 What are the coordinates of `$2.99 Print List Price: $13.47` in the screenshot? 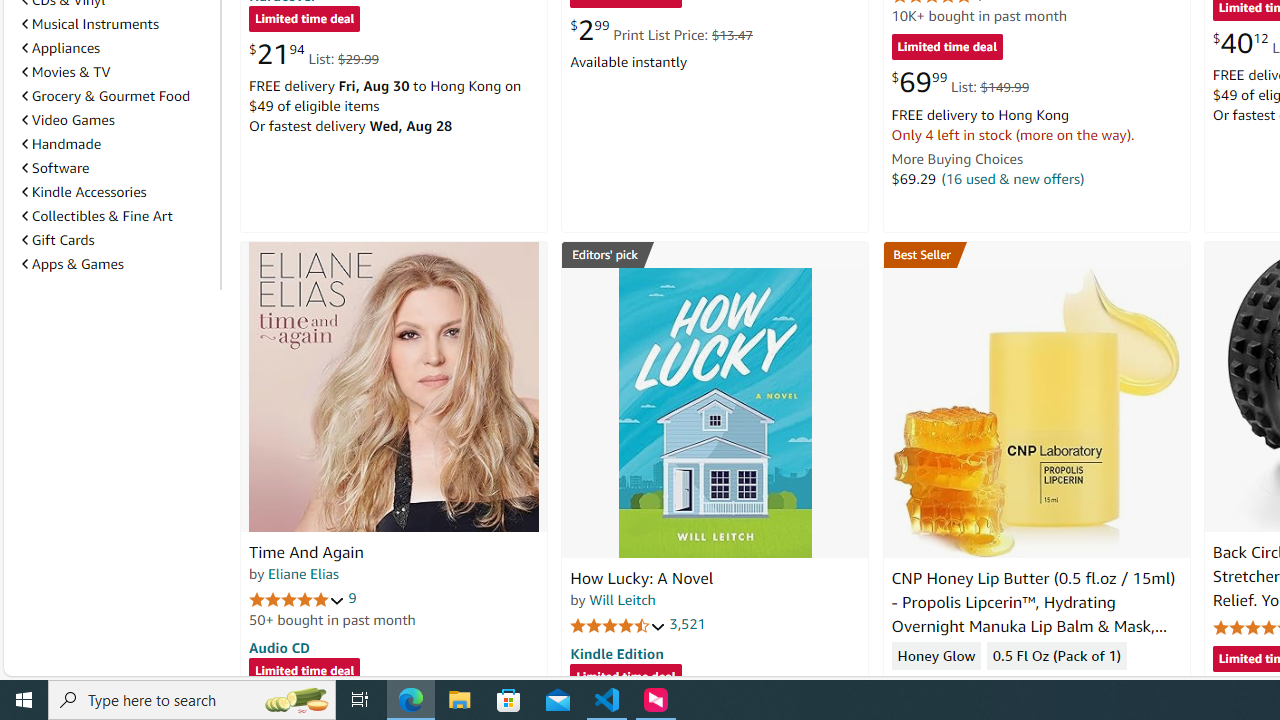 It's located at (660, 30).